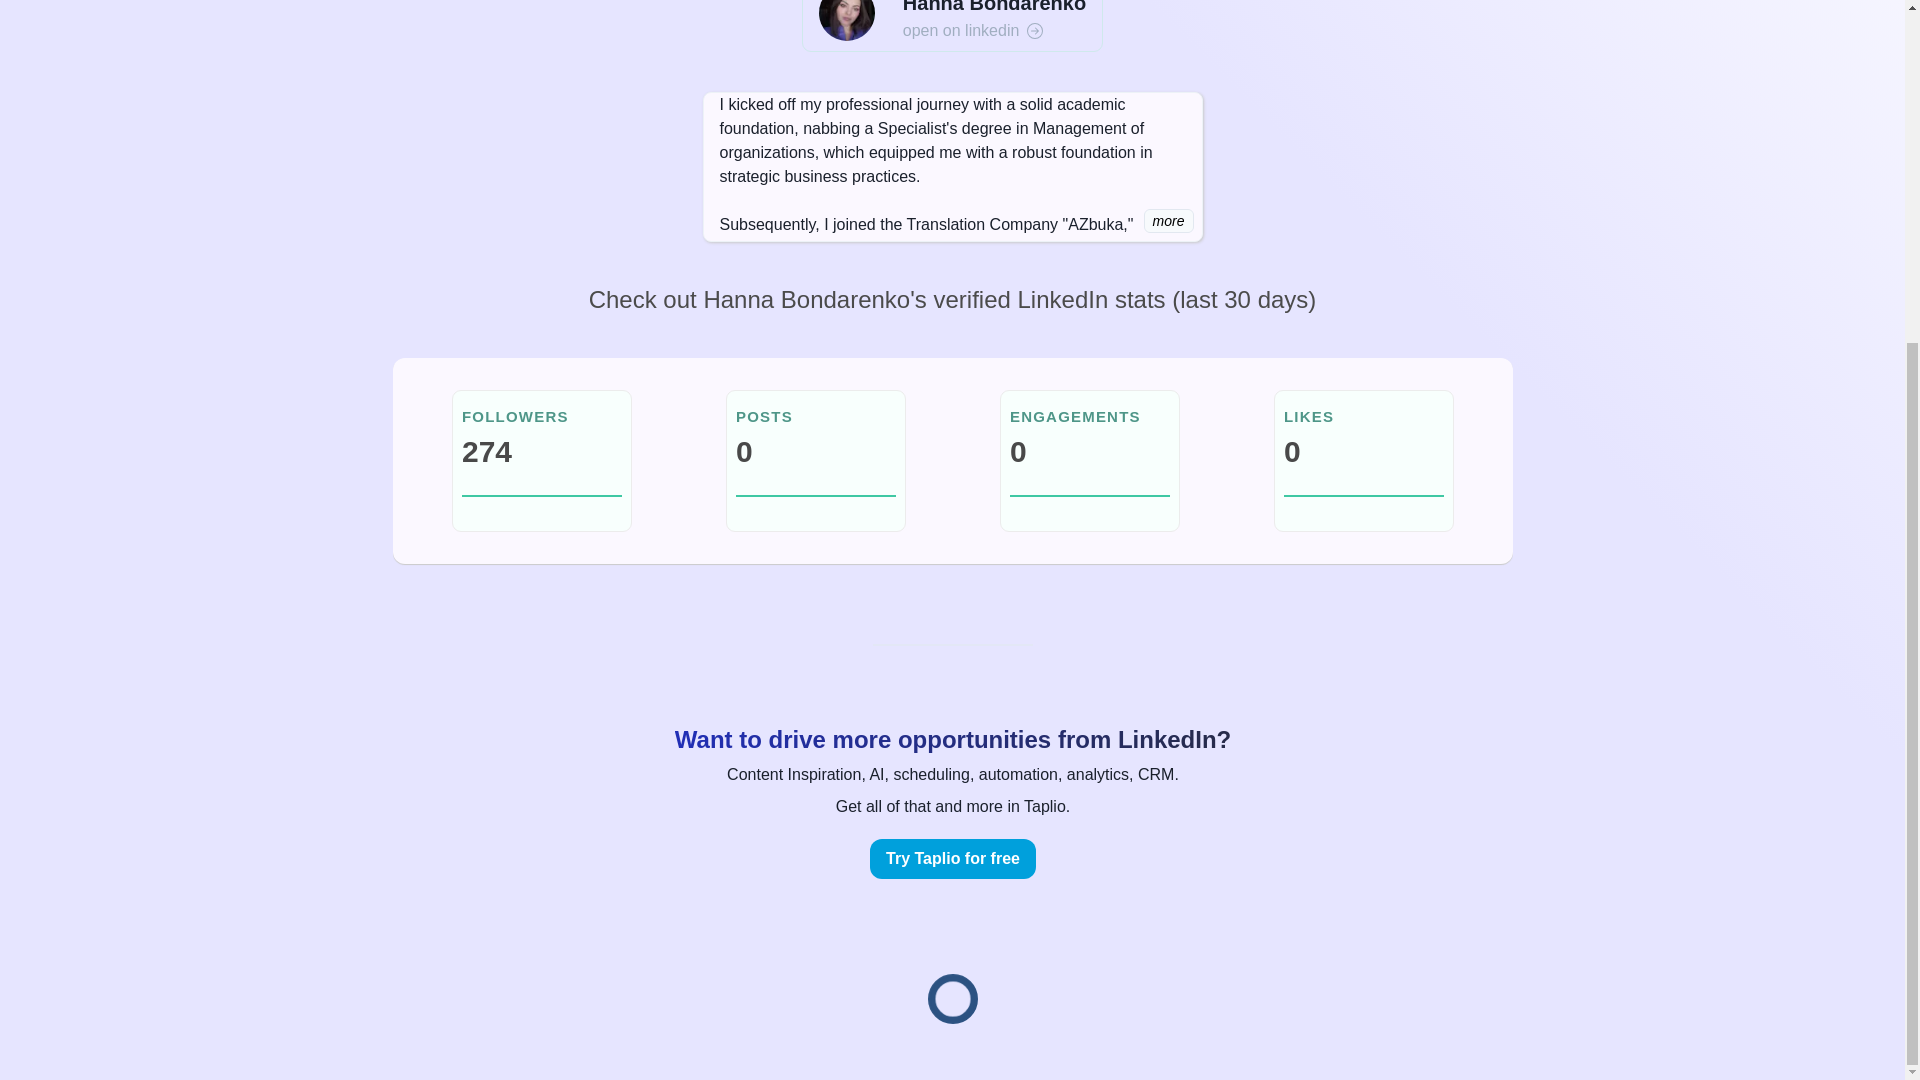  I want to click on open on linkedin, so click(994, 31).